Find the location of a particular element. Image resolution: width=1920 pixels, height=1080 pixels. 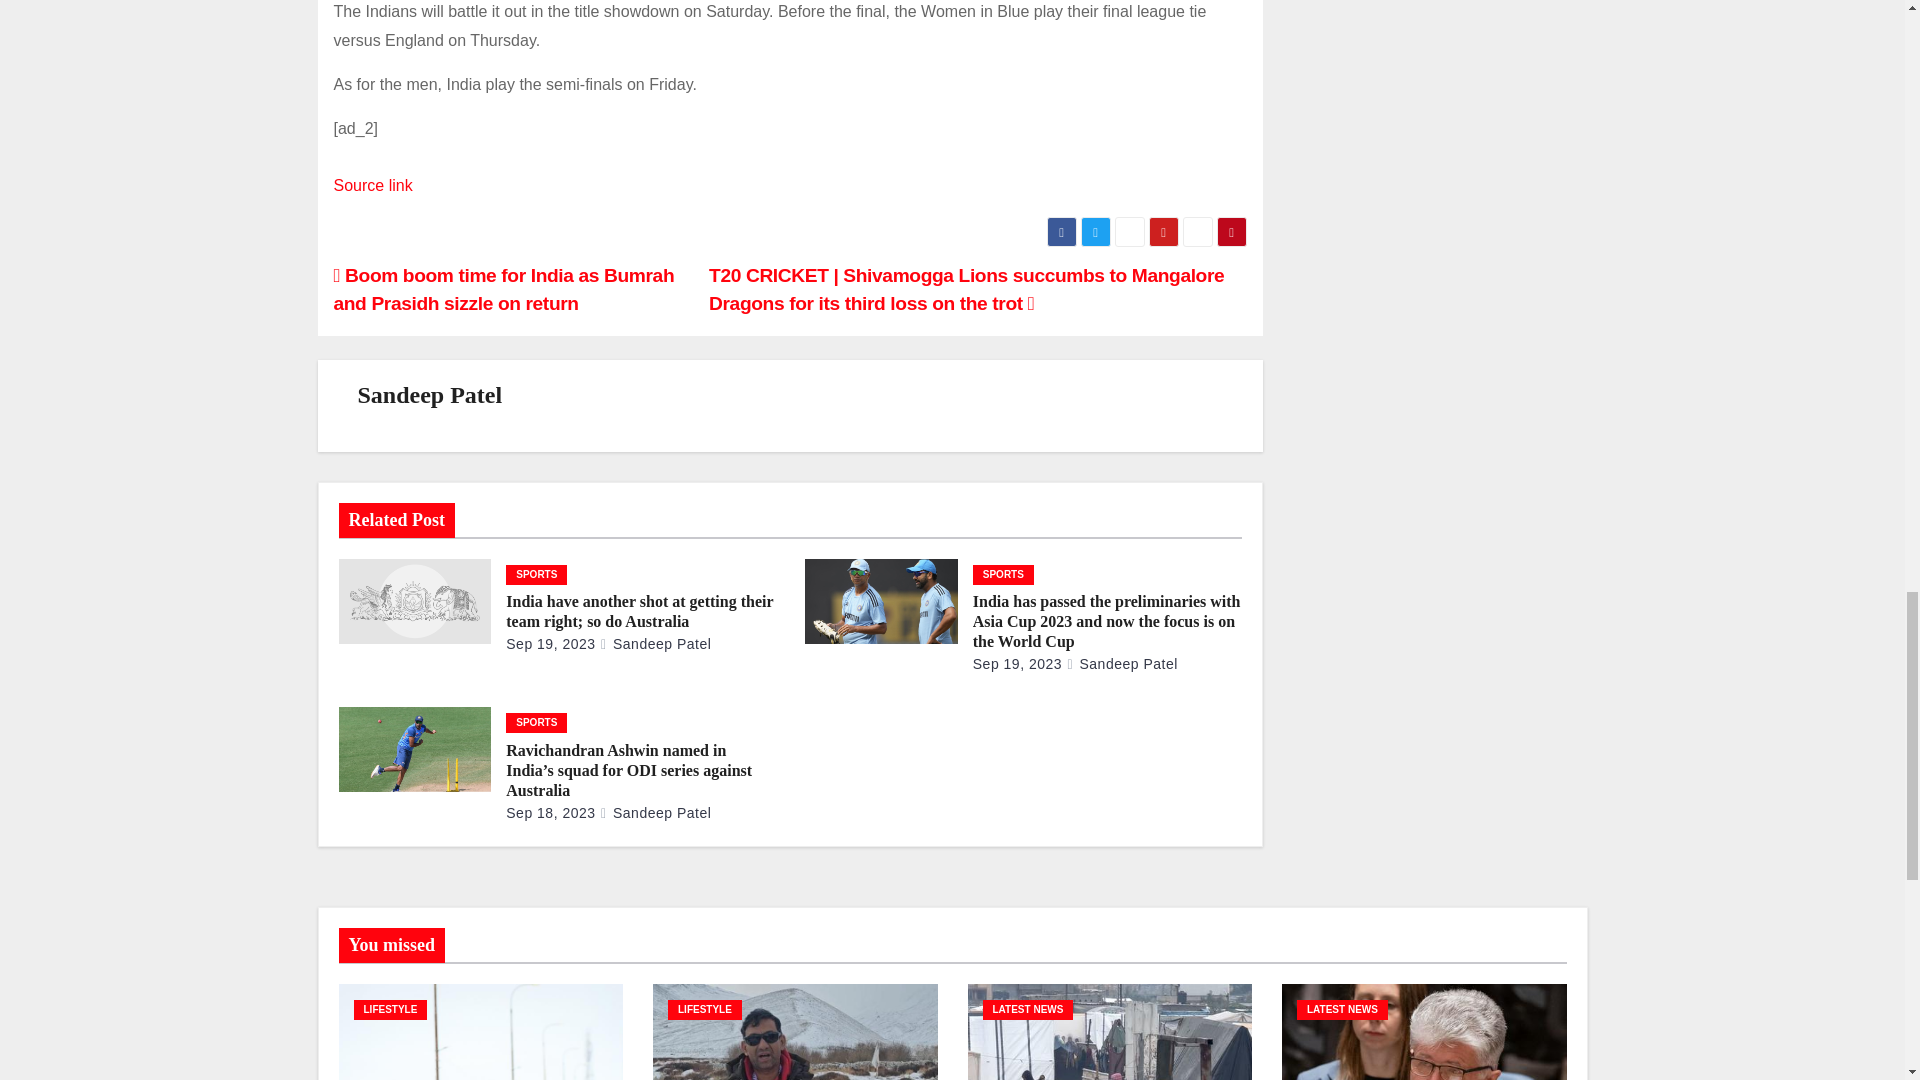

Sep 19, 2023 is located at coordinates (550, 644).